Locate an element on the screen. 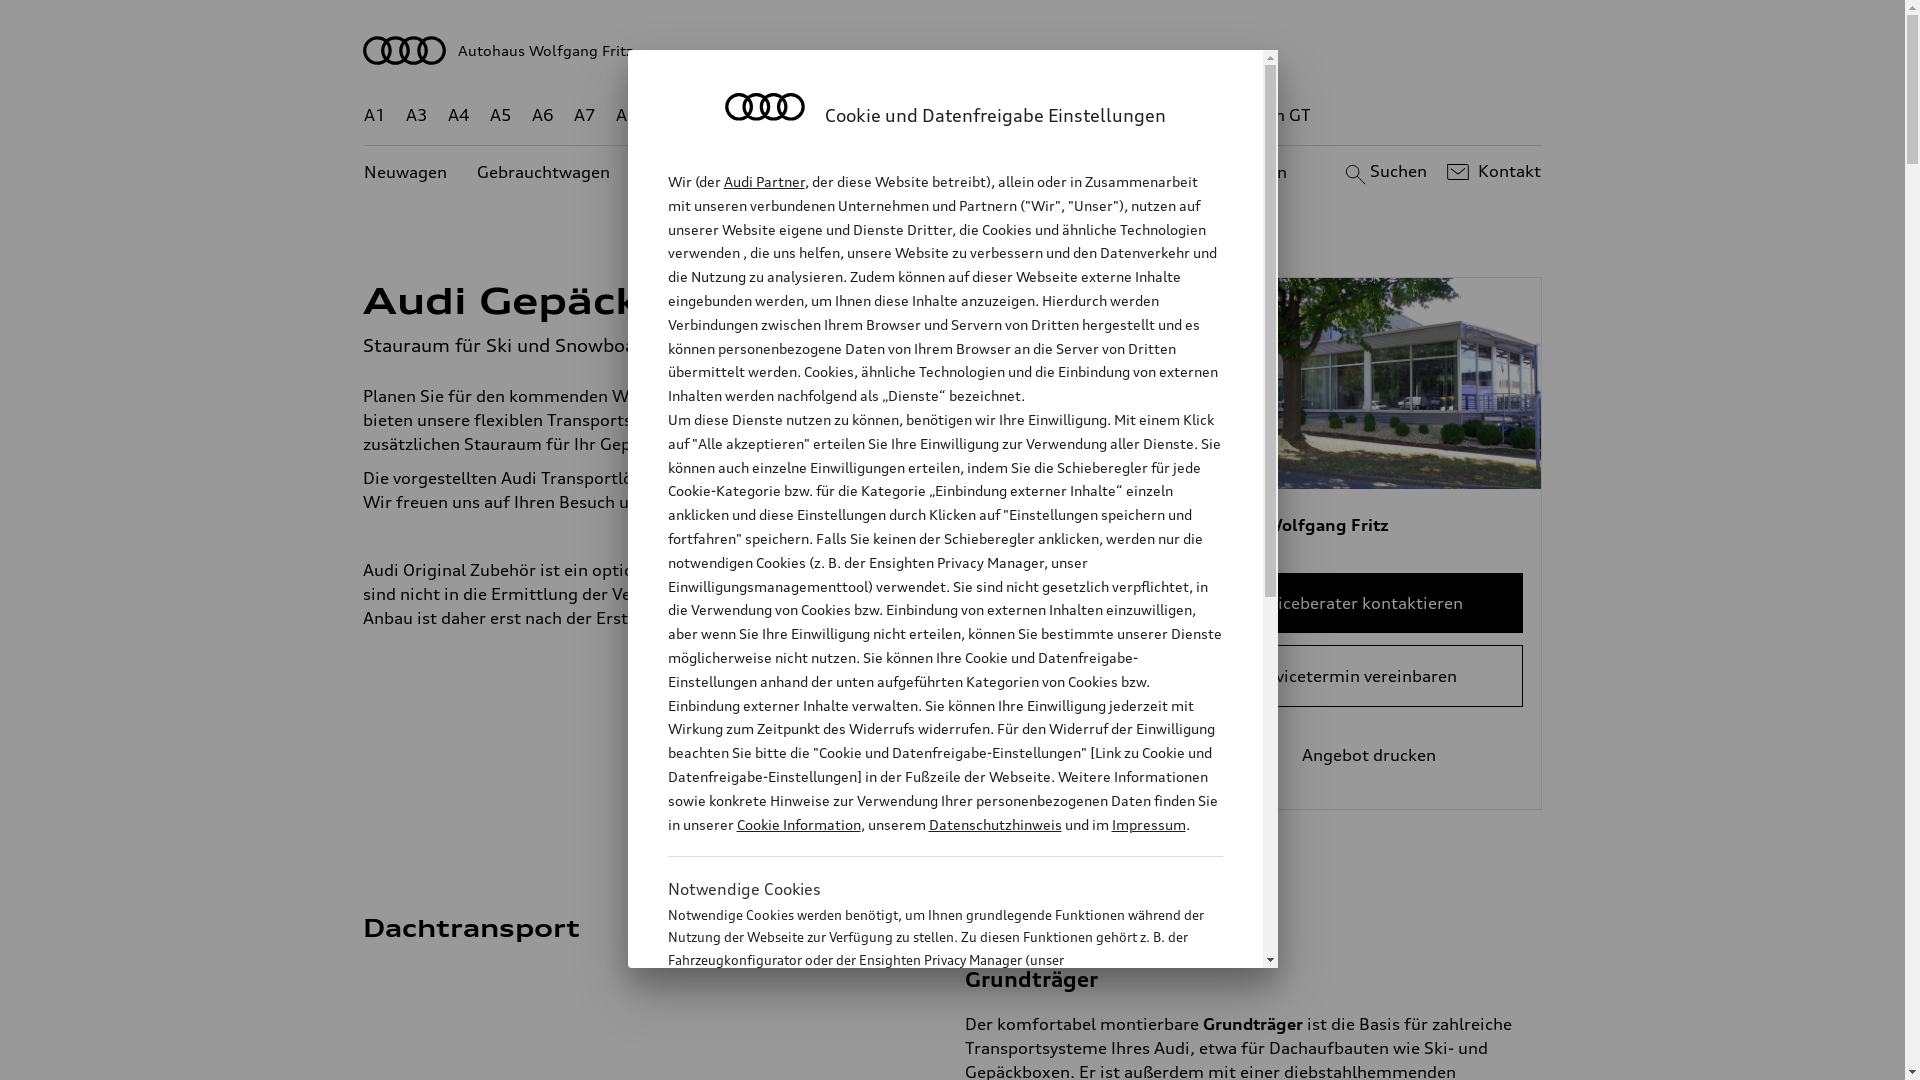  A5 is located at coordinates (500, 116).